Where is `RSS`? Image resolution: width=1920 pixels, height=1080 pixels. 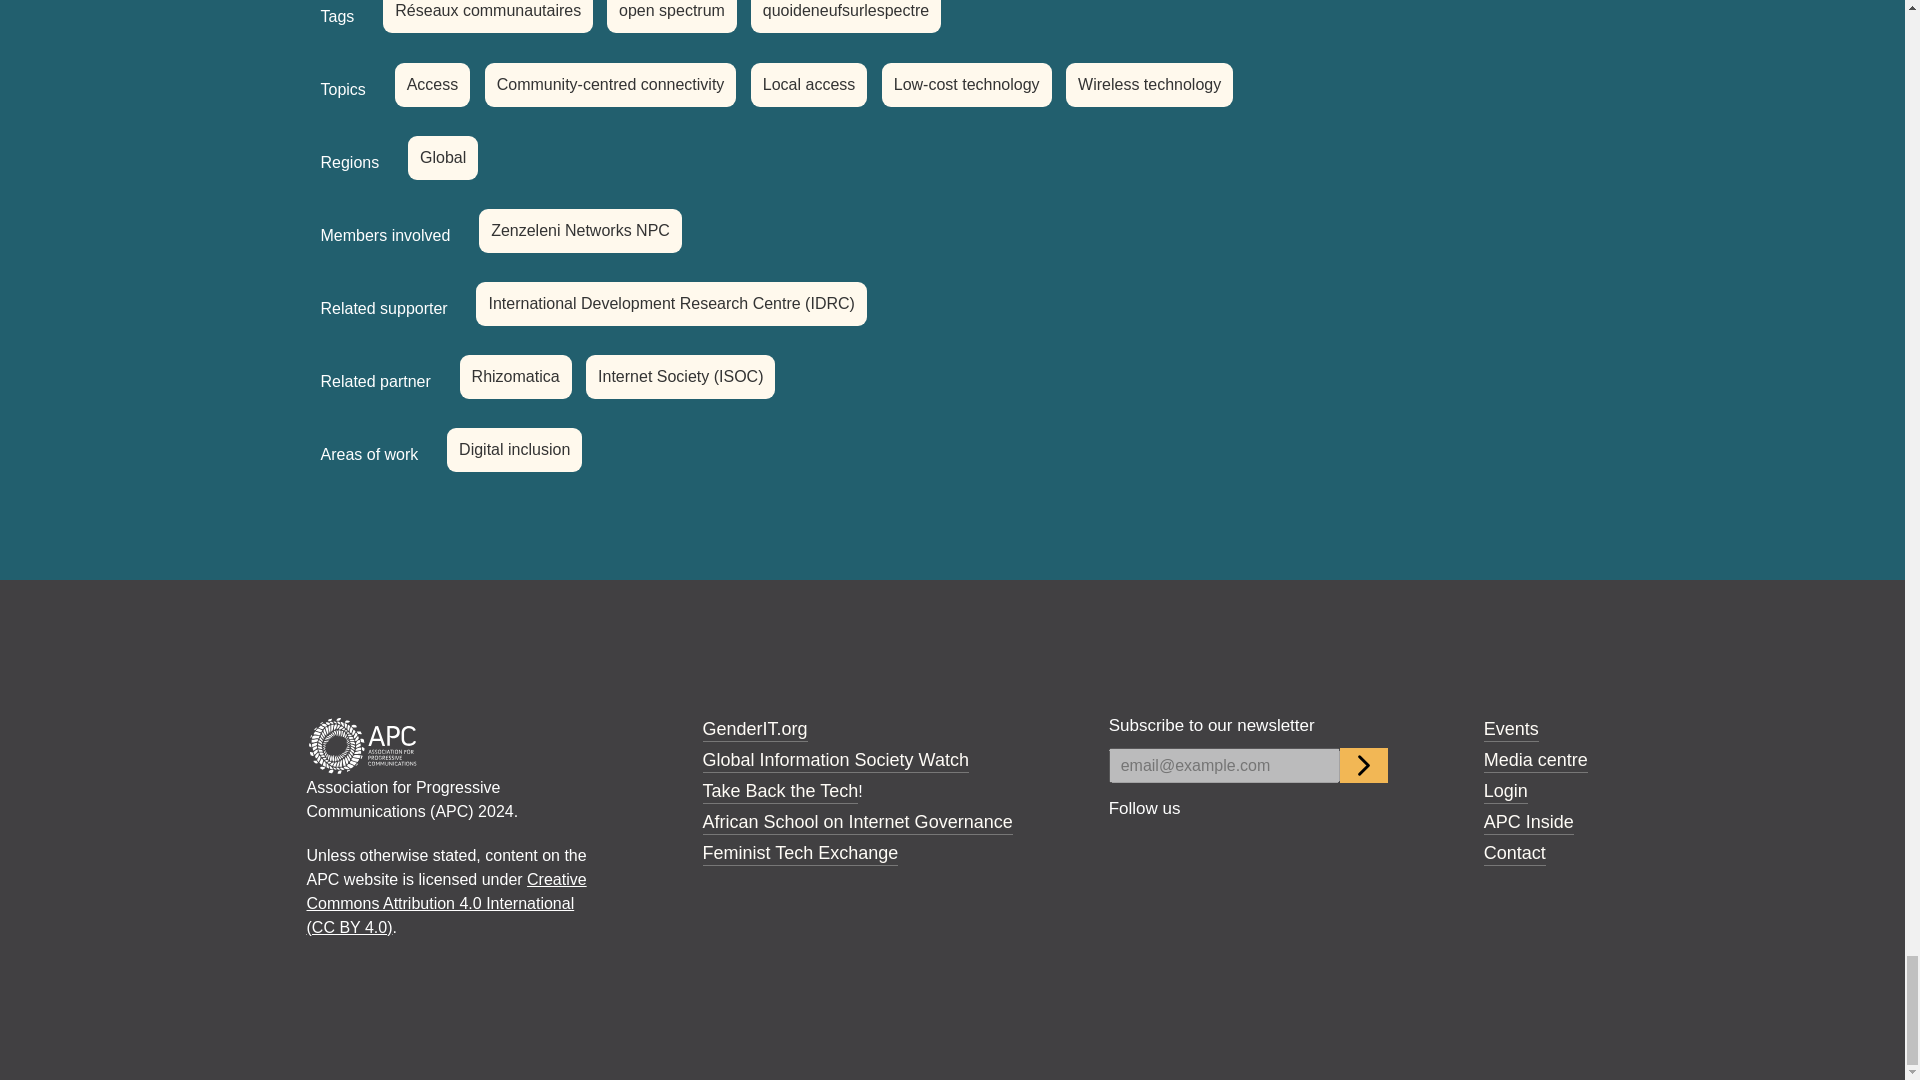
RSS is located at coordinates (1374, 848).